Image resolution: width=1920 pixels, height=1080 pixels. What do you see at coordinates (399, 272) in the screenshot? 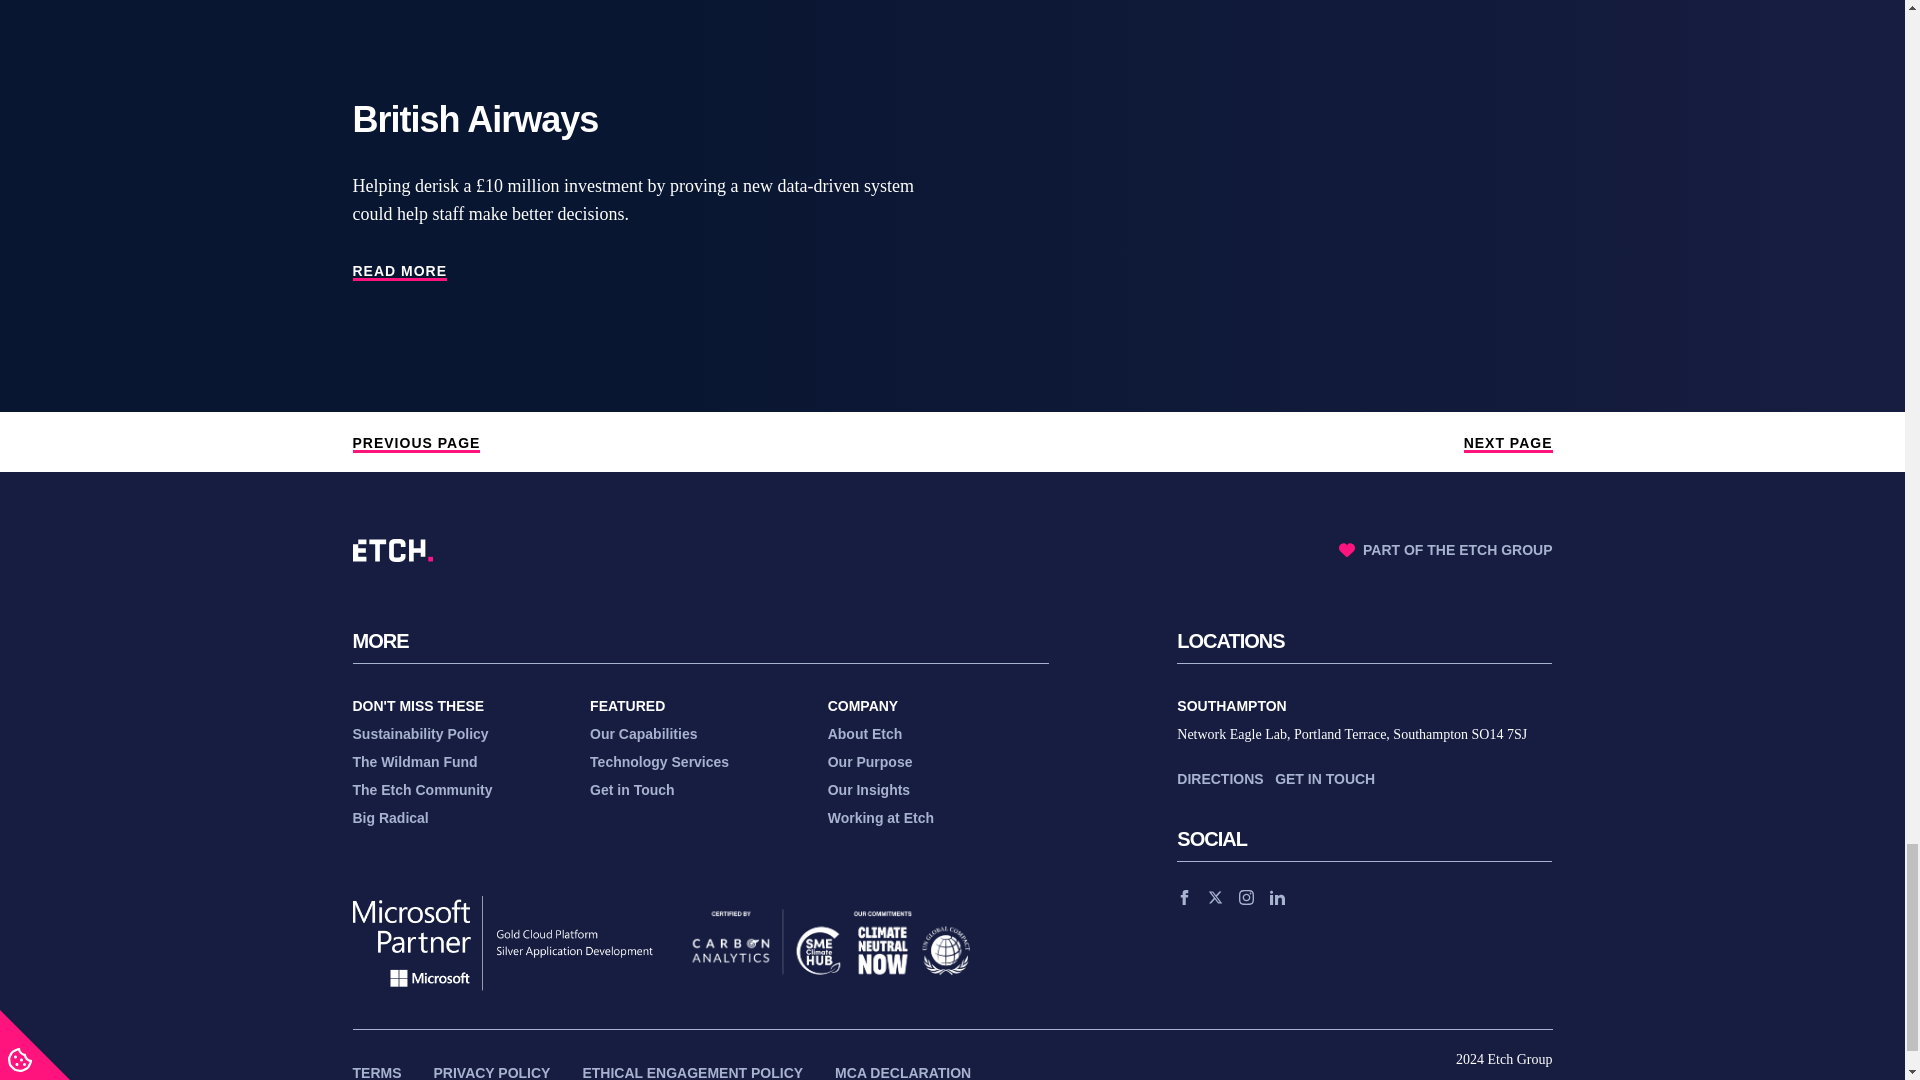
I see `READ MORE` at bounding box center [399, 272].